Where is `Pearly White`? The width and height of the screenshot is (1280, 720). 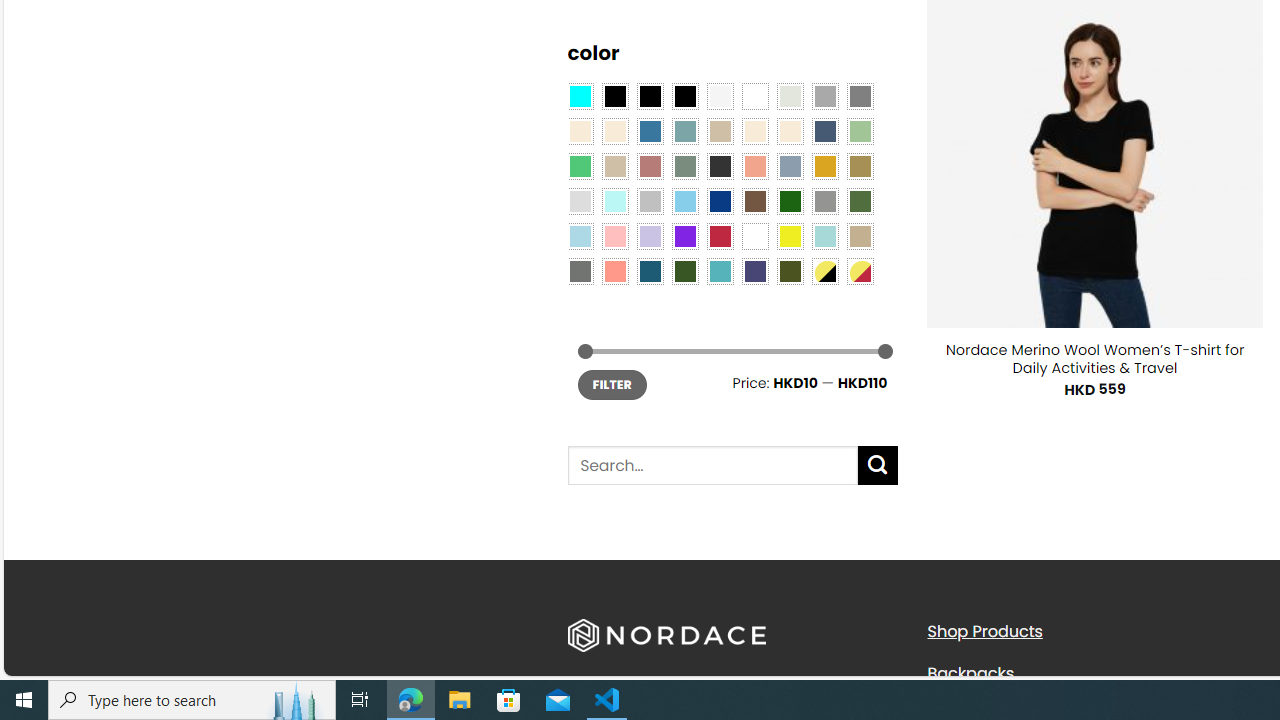
Pearly White is located at coordinates (720, 95).